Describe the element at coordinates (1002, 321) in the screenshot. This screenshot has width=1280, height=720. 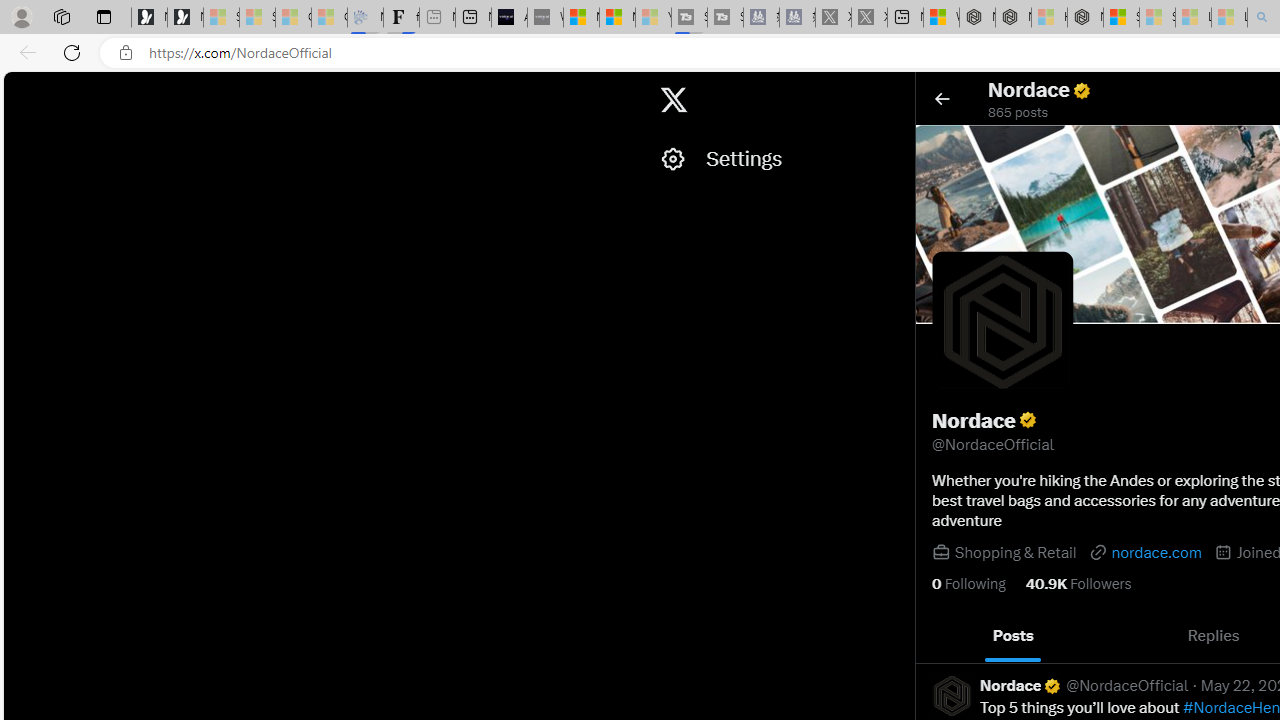
I see `Square profile picture and Opens profile photo` at that location.